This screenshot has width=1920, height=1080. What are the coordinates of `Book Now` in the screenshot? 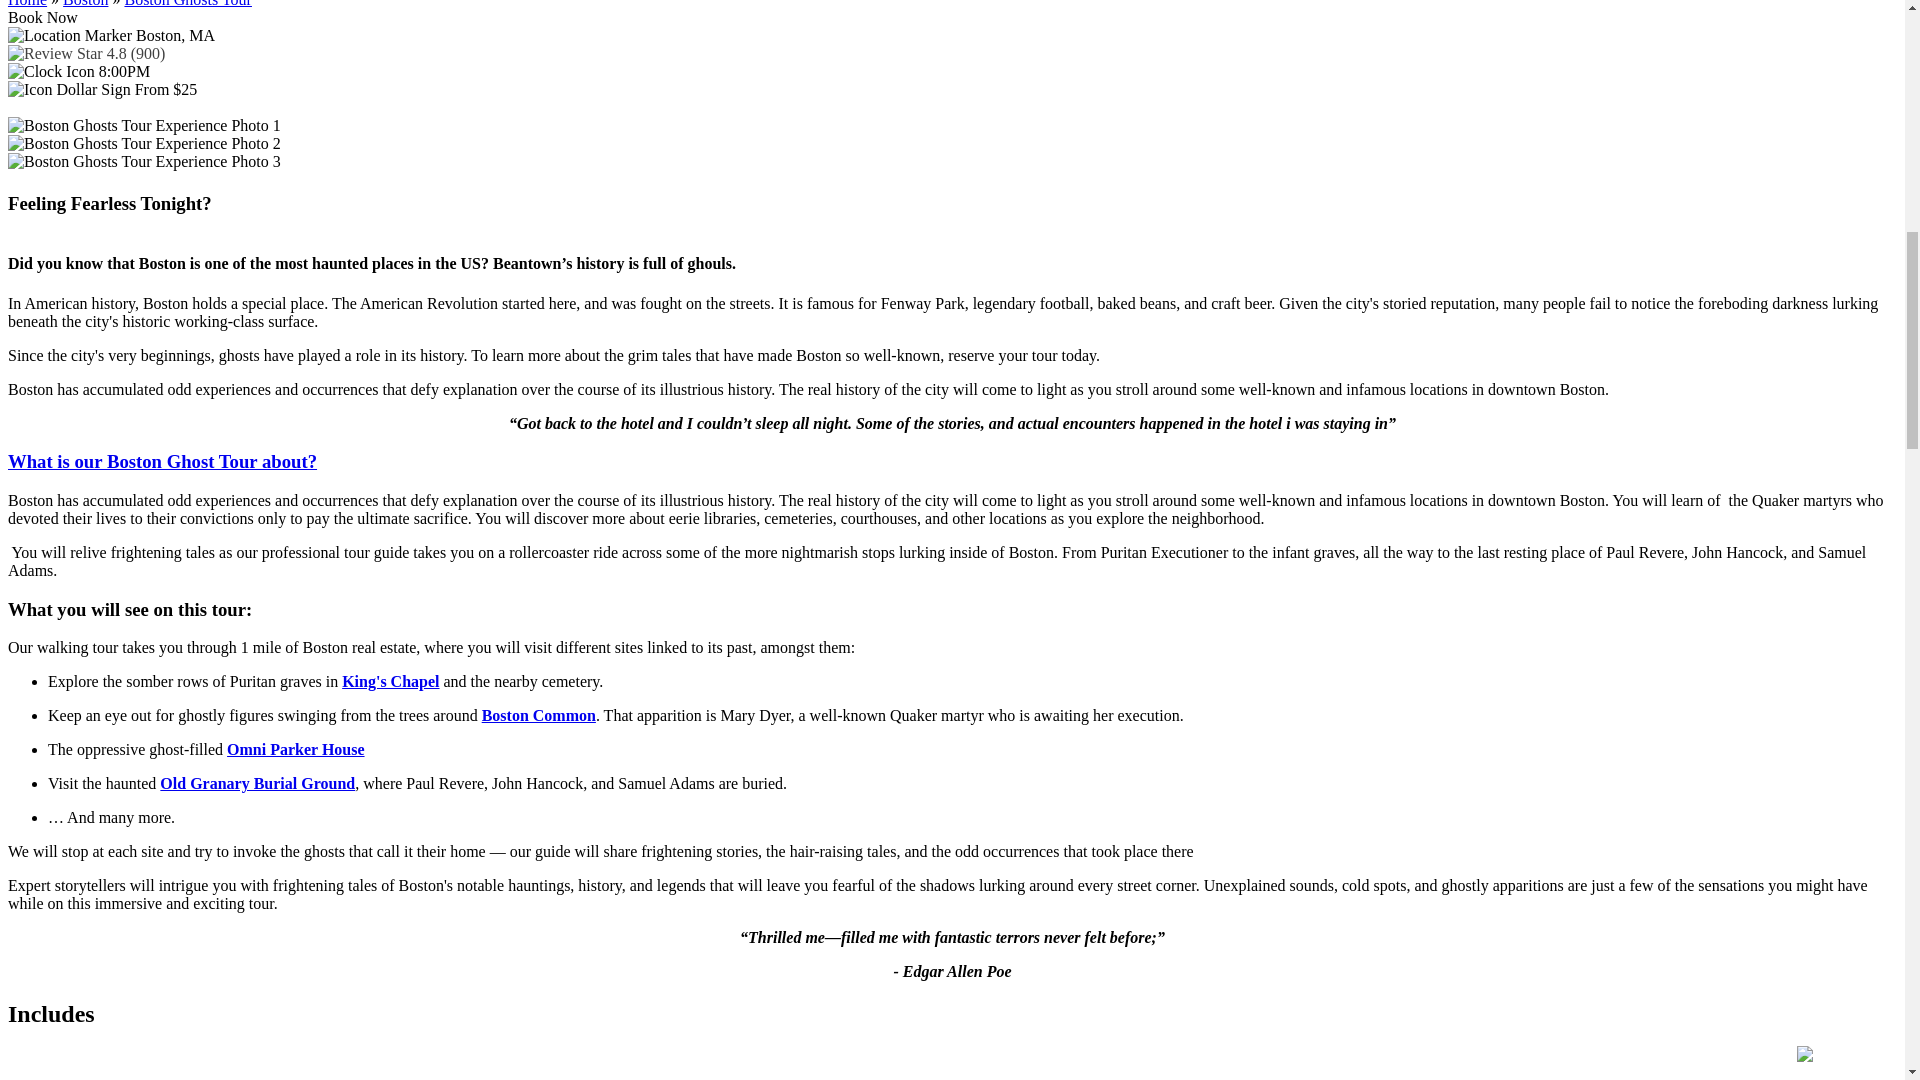 It's located at (42, 16).